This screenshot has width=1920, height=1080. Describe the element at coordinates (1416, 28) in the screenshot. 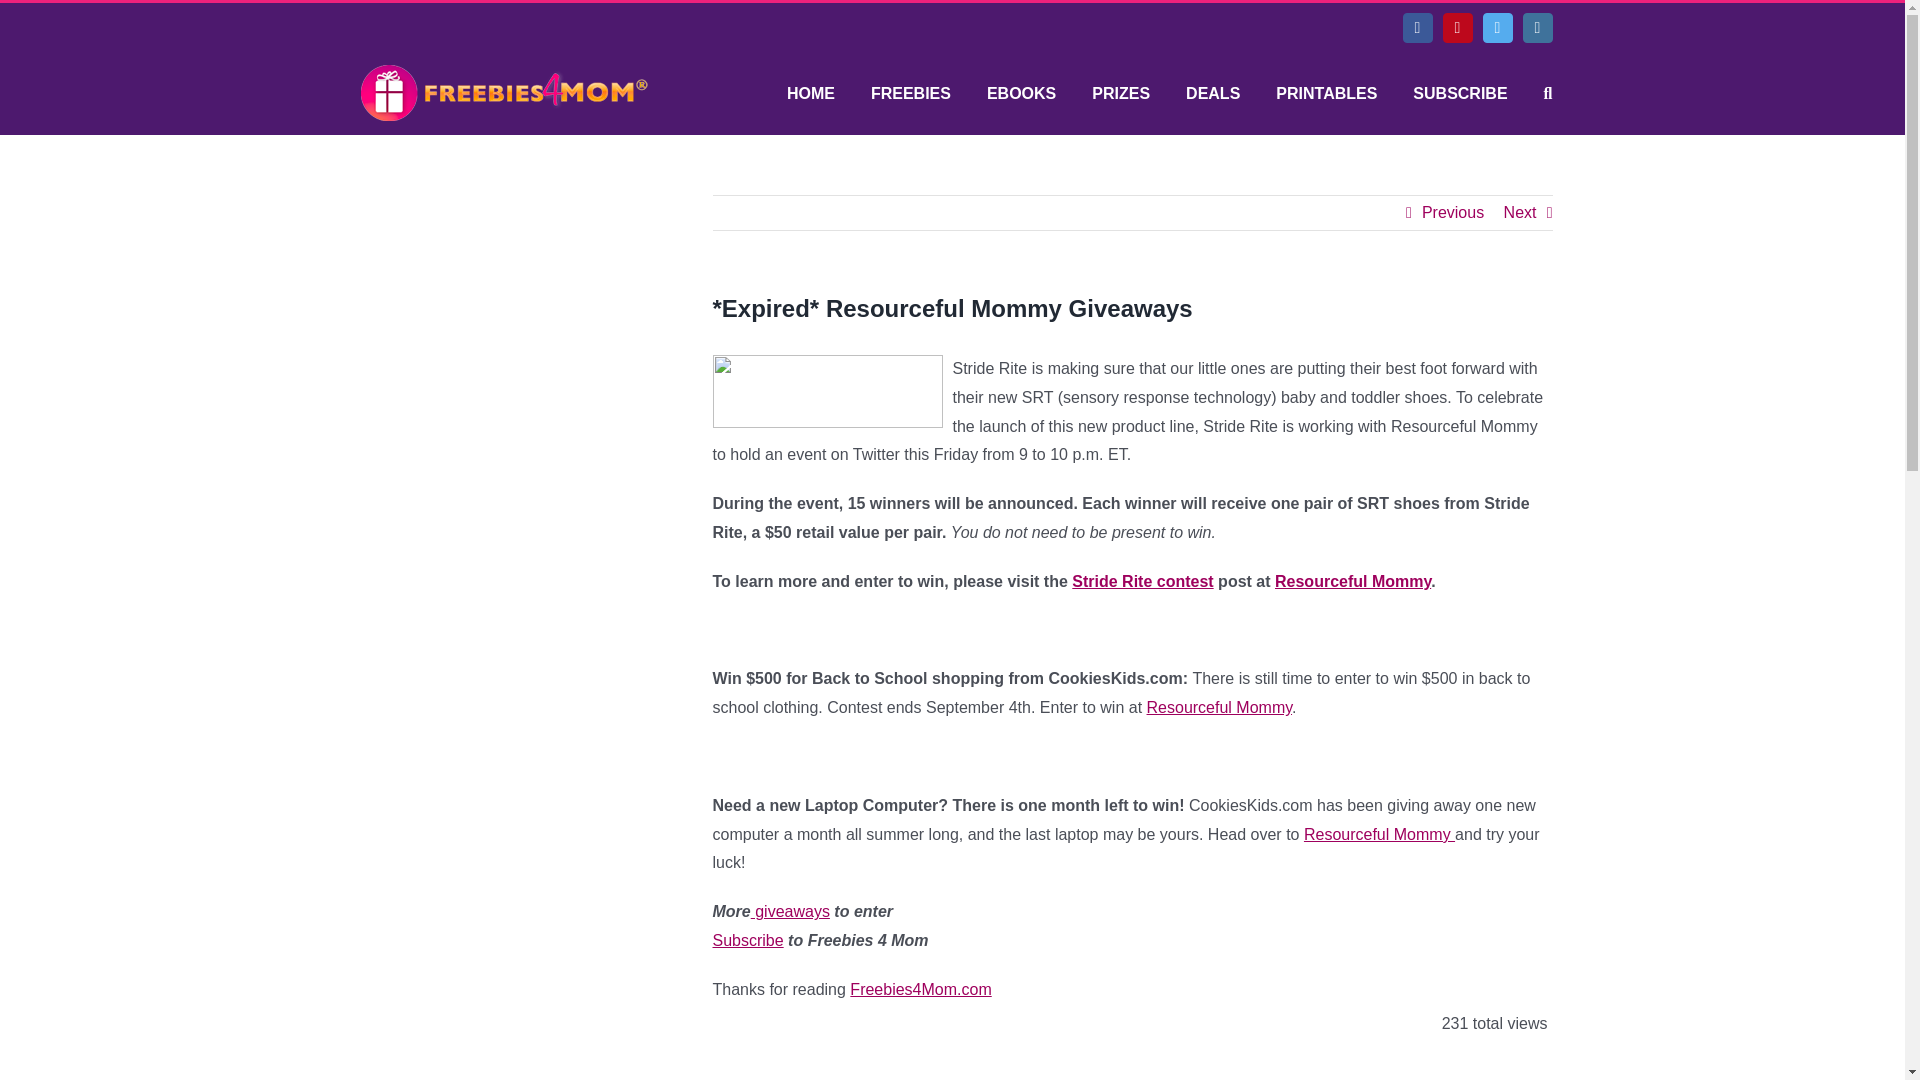

I see `Facebook` at that location.